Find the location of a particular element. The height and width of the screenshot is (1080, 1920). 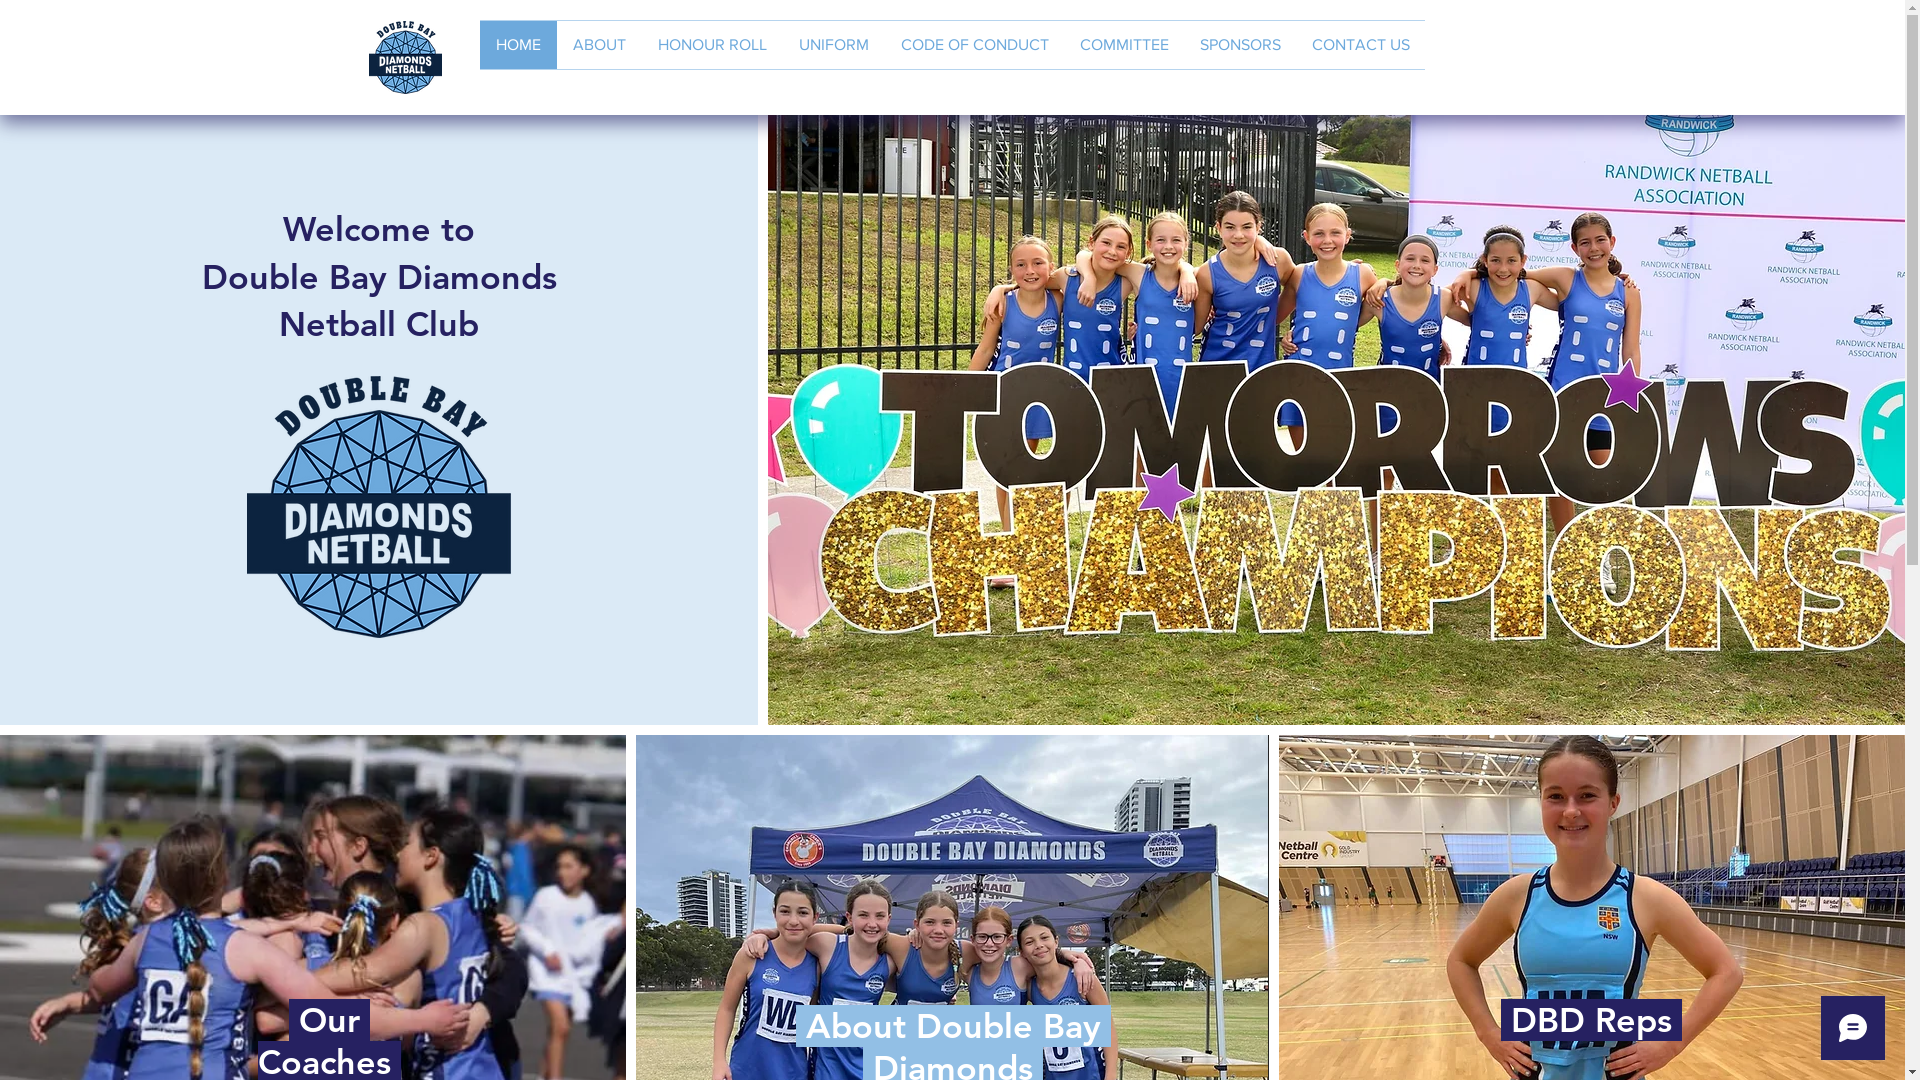

HONOUR ROLL is located at coordinates (712, 45).